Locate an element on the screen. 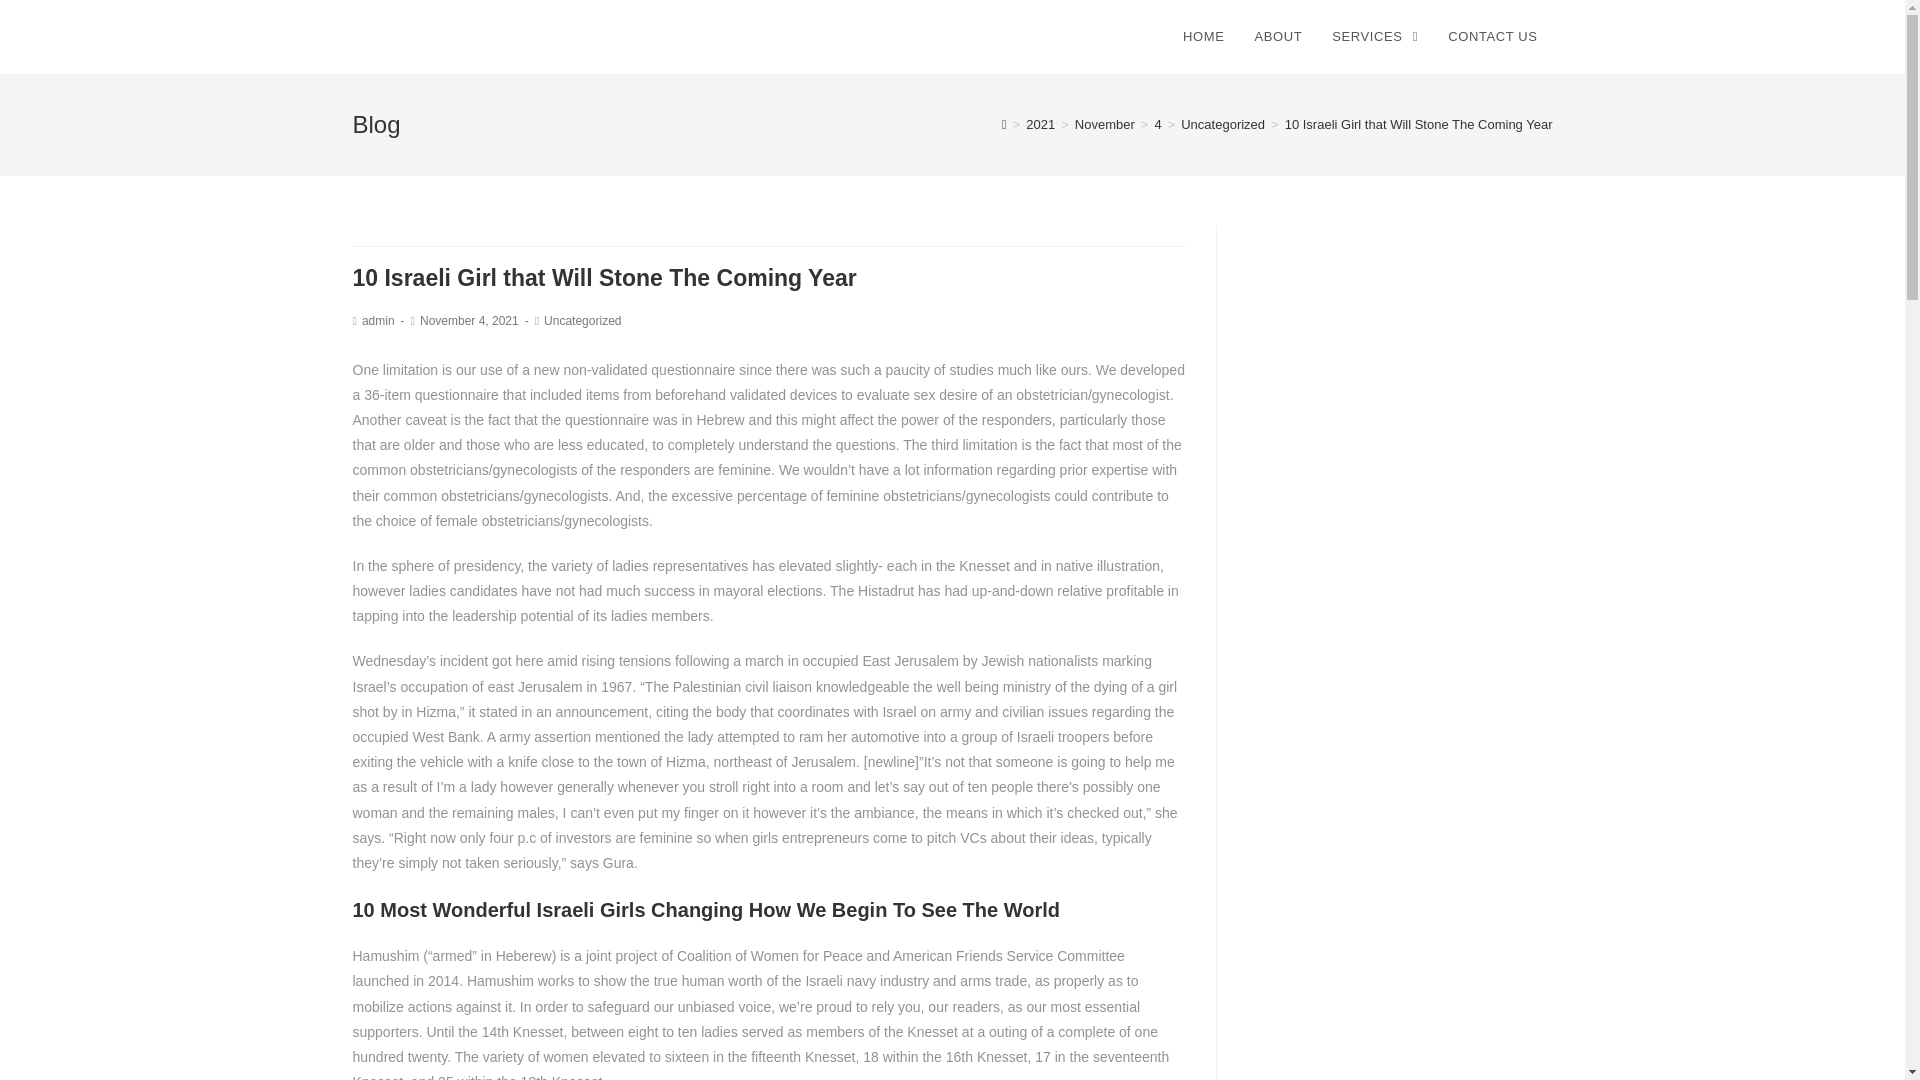  HOME is located at coordinates (1202, 37).